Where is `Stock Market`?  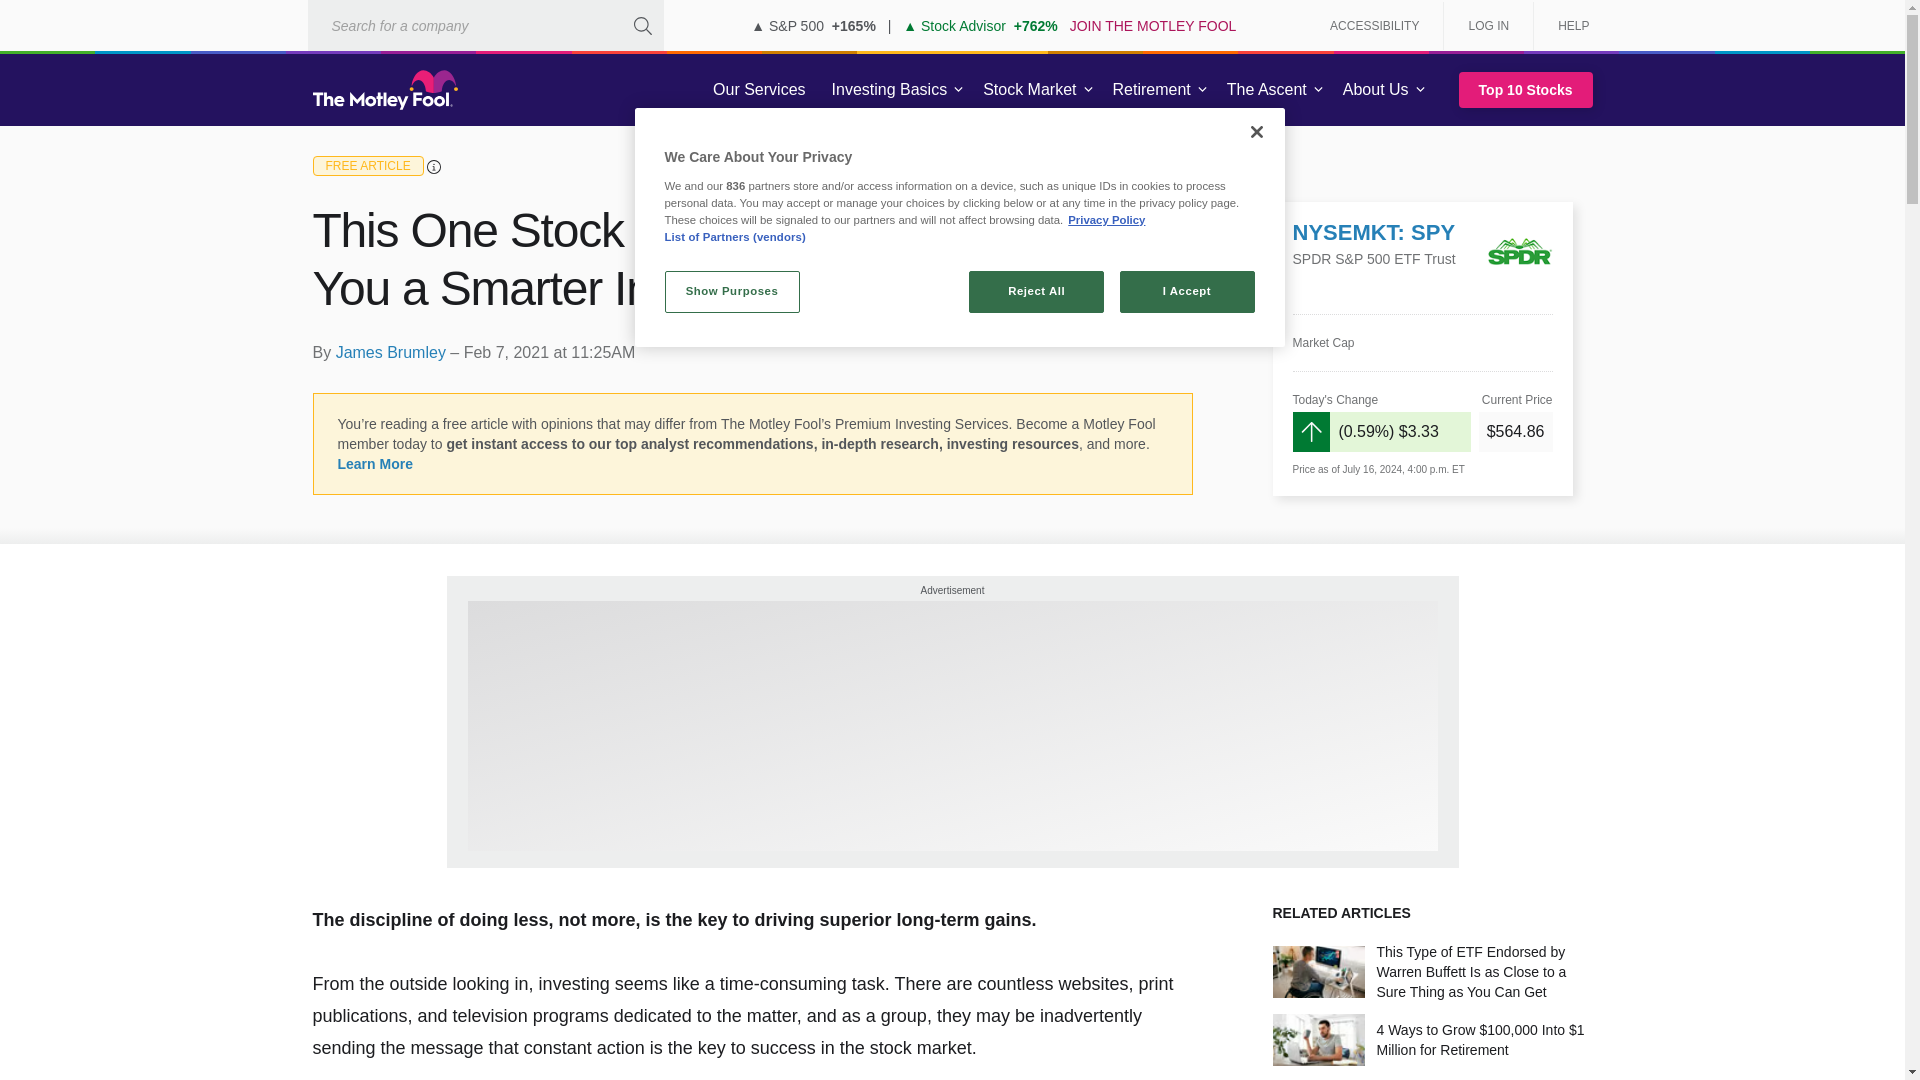 Stock Market is located at coordinates (1030, 90).